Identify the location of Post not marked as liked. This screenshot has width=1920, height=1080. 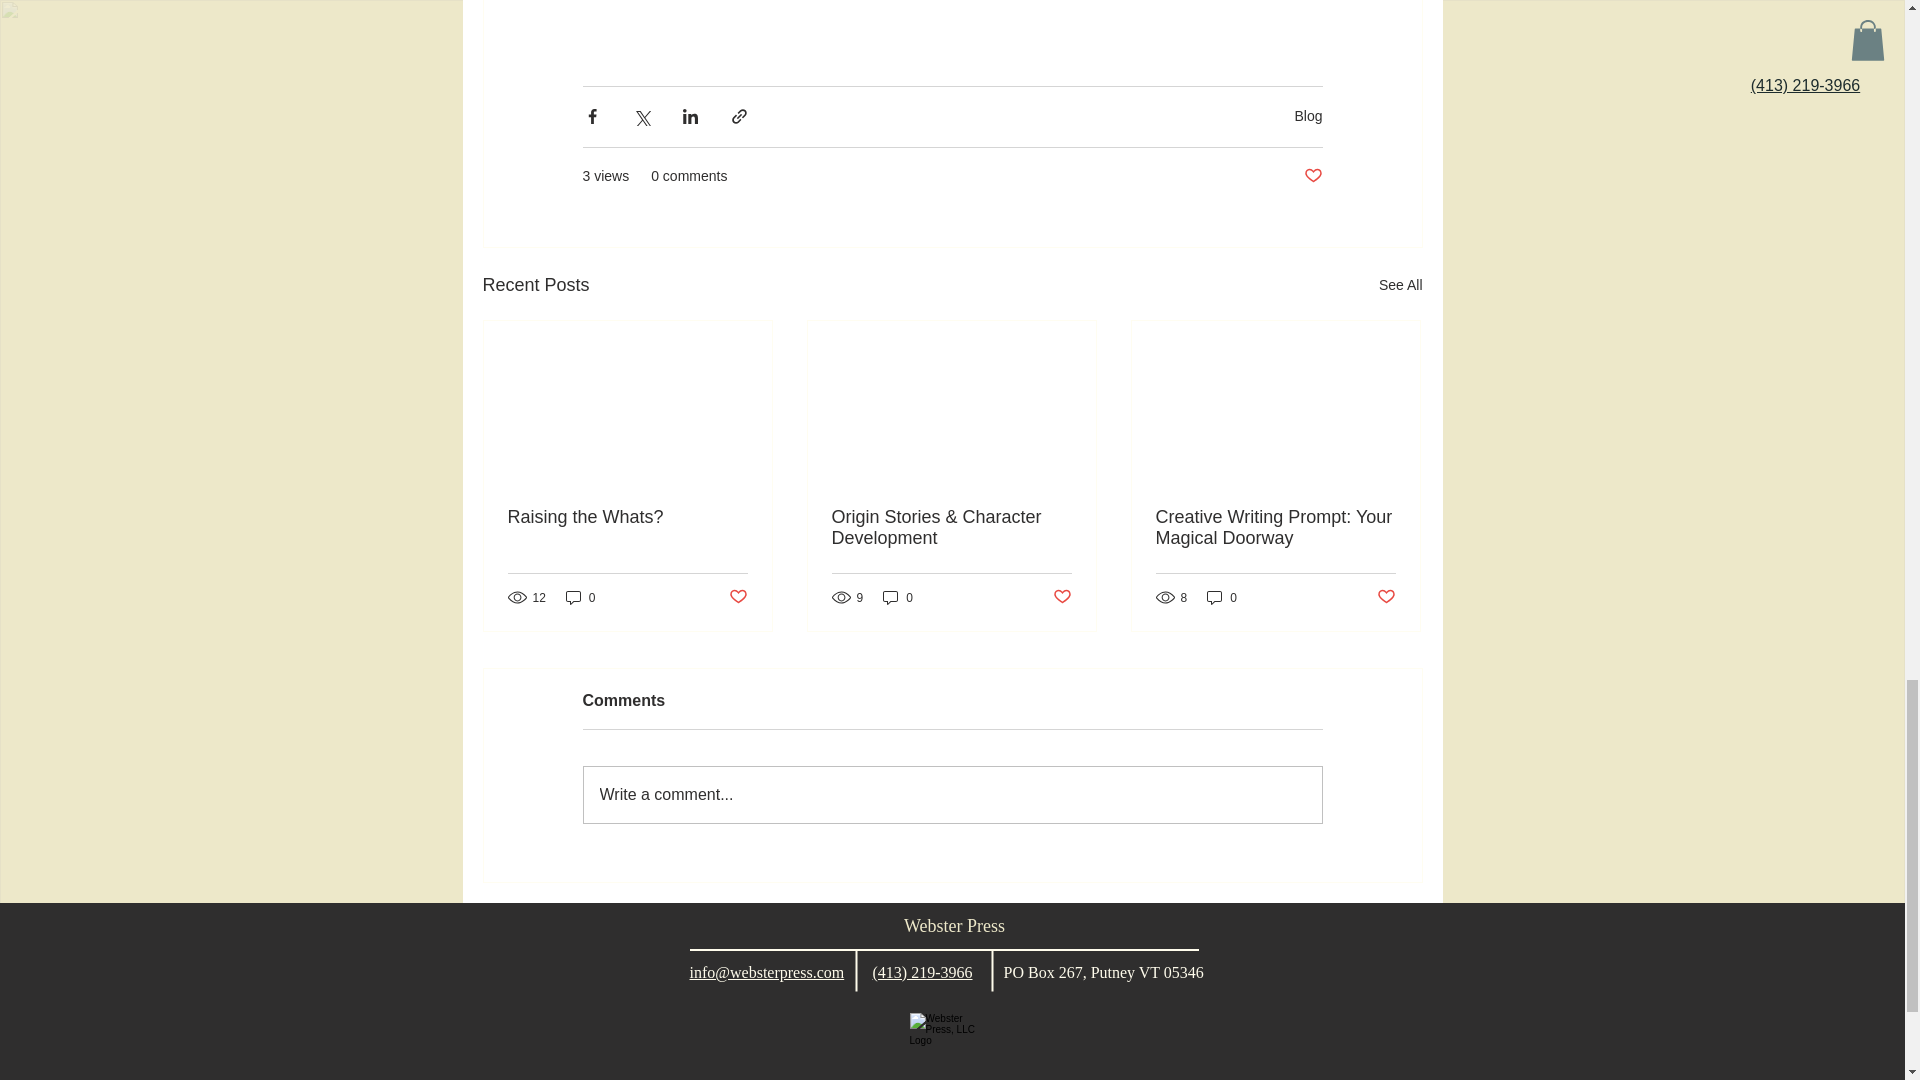
(736, 598).